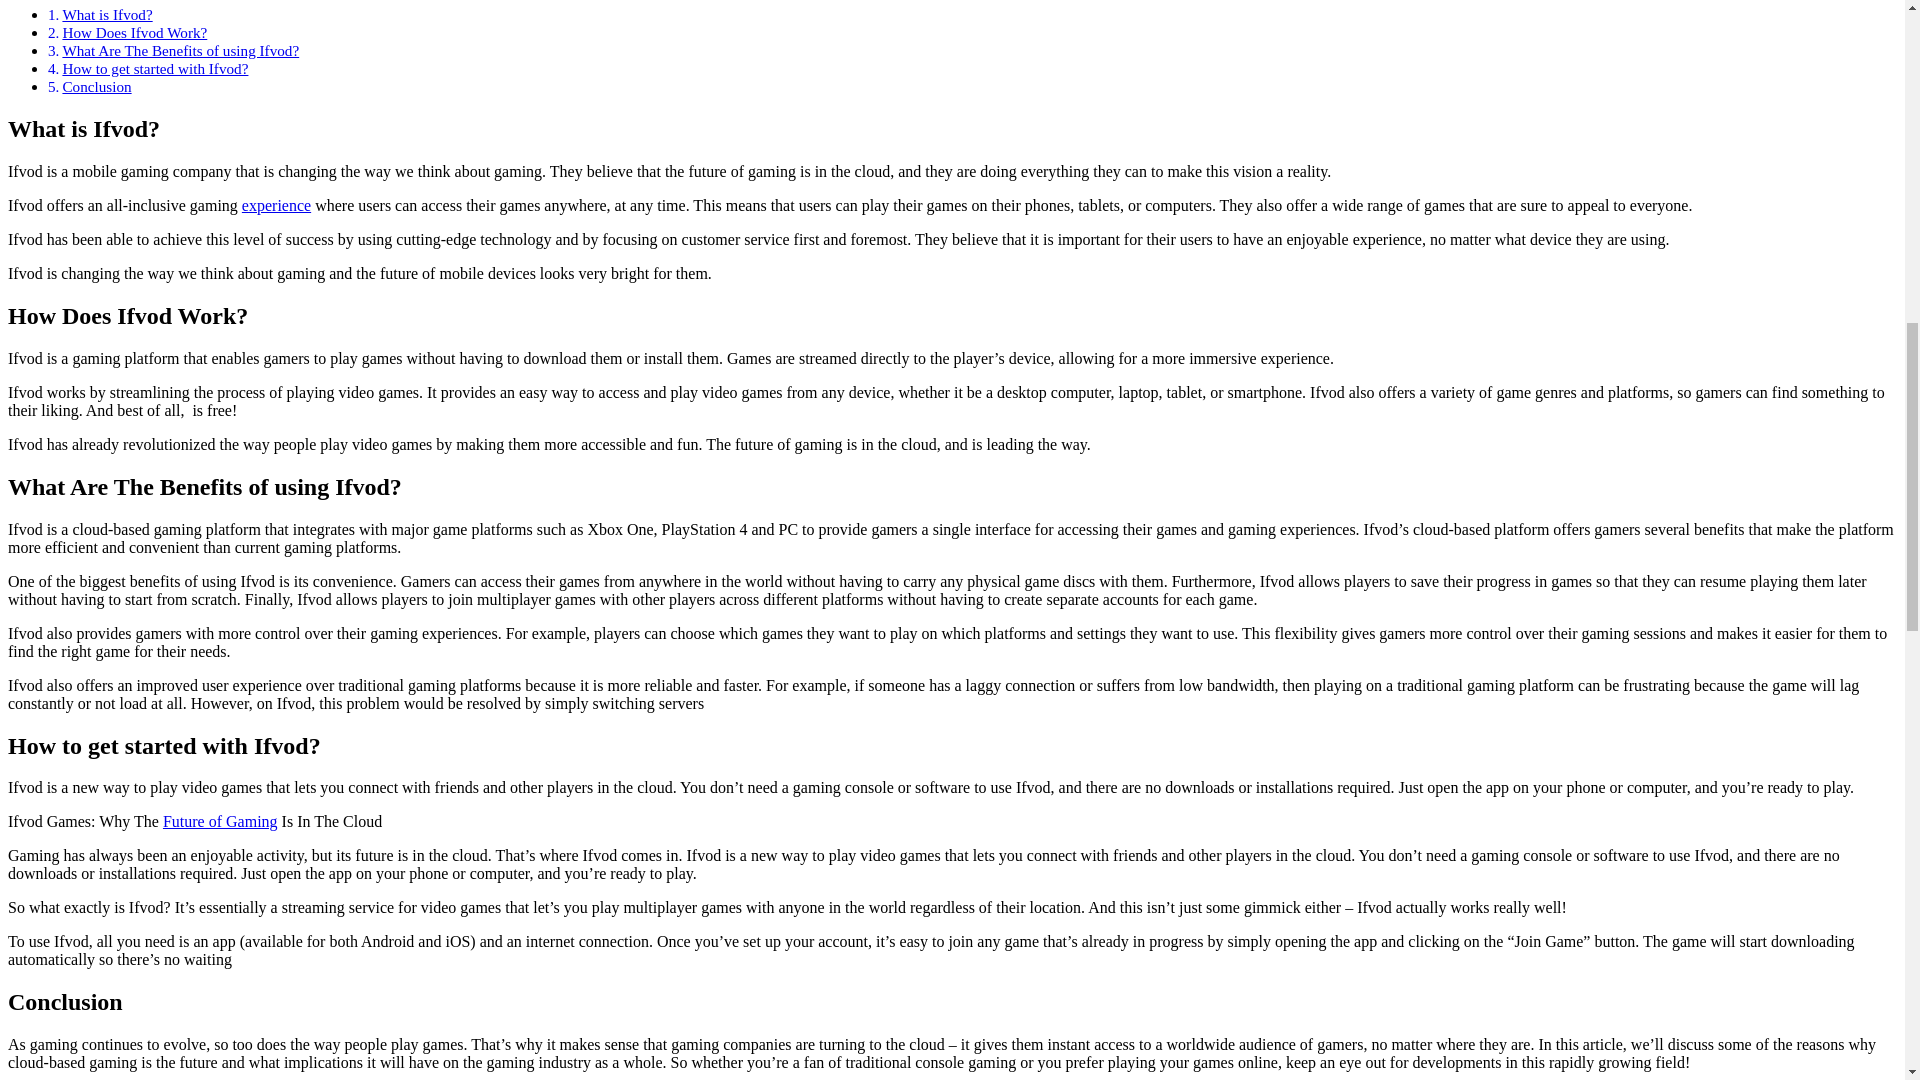 The height and width of the screenshot is (1080, 1920). I want to click on What is Ifvod?, so click(106, 14).